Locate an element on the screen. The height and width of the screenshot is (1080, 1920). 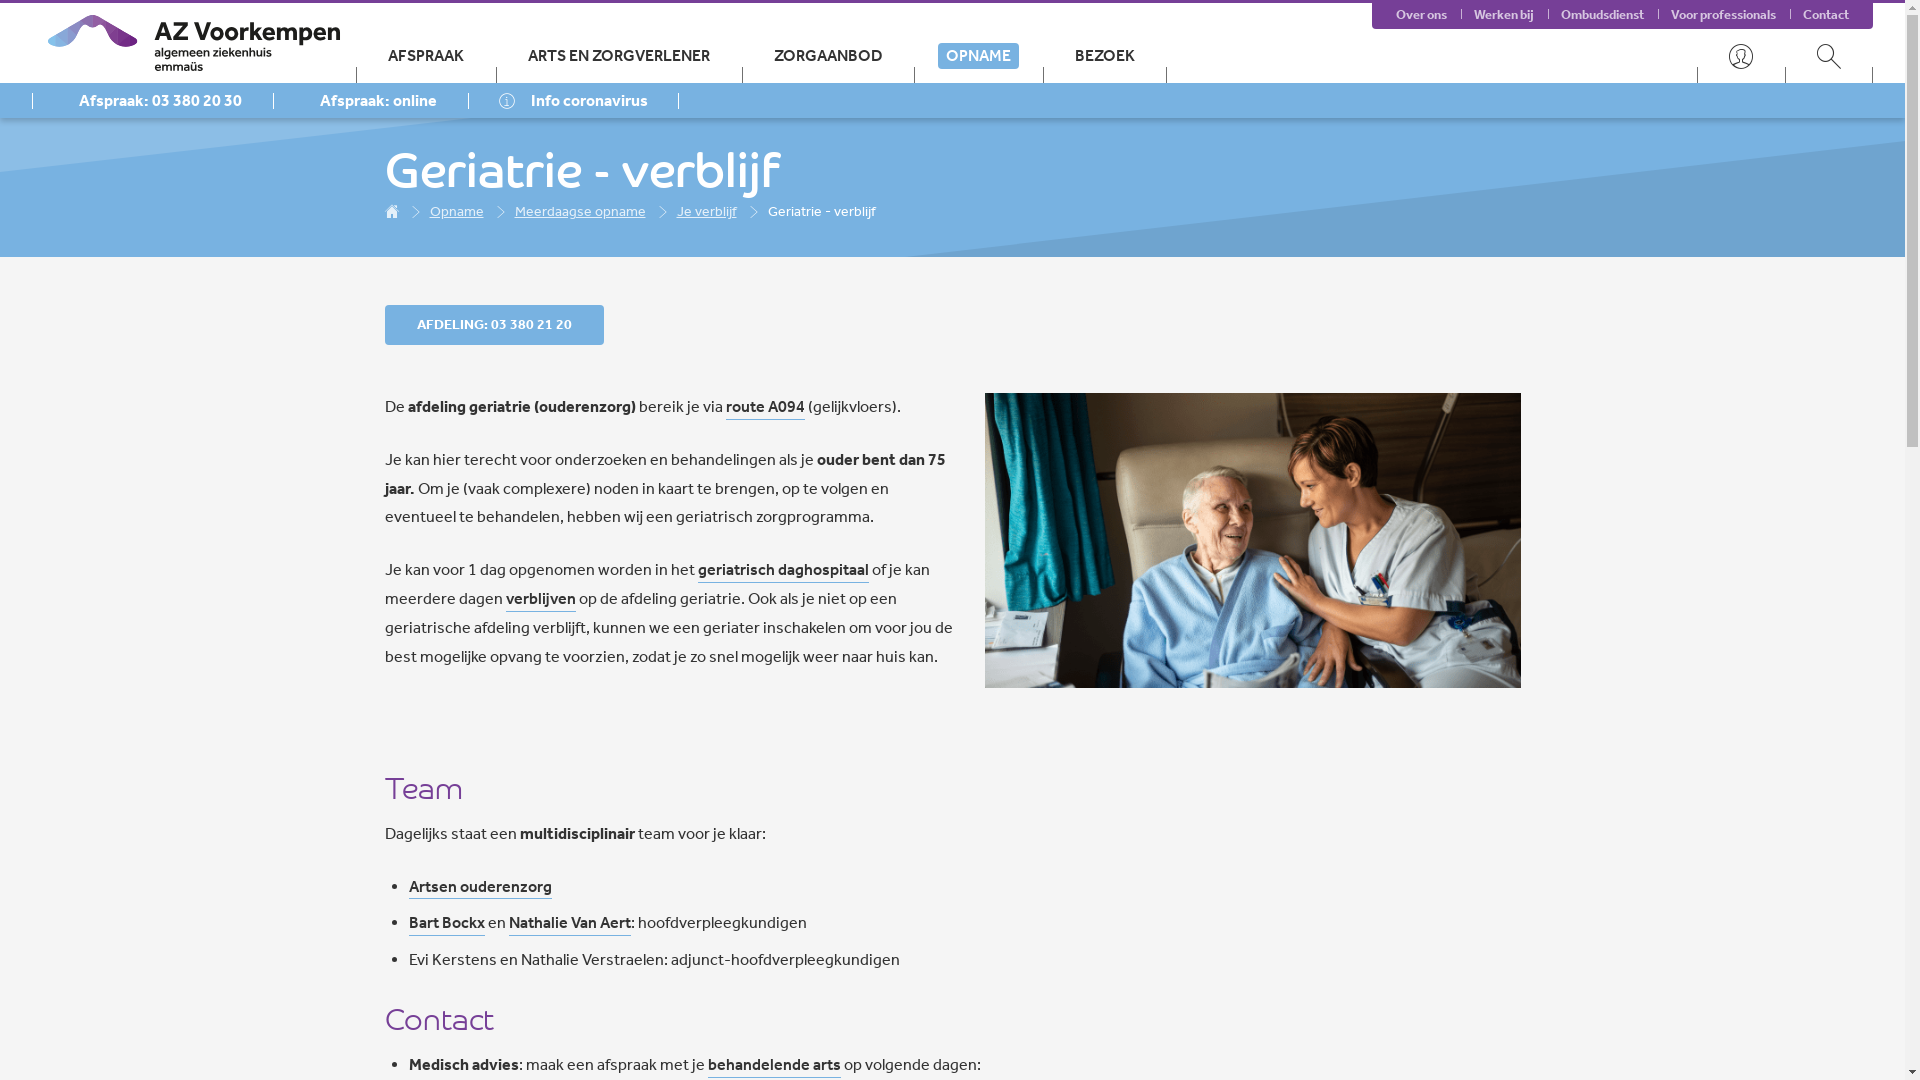
Afspraak: online is located at coordinates (370, 100).